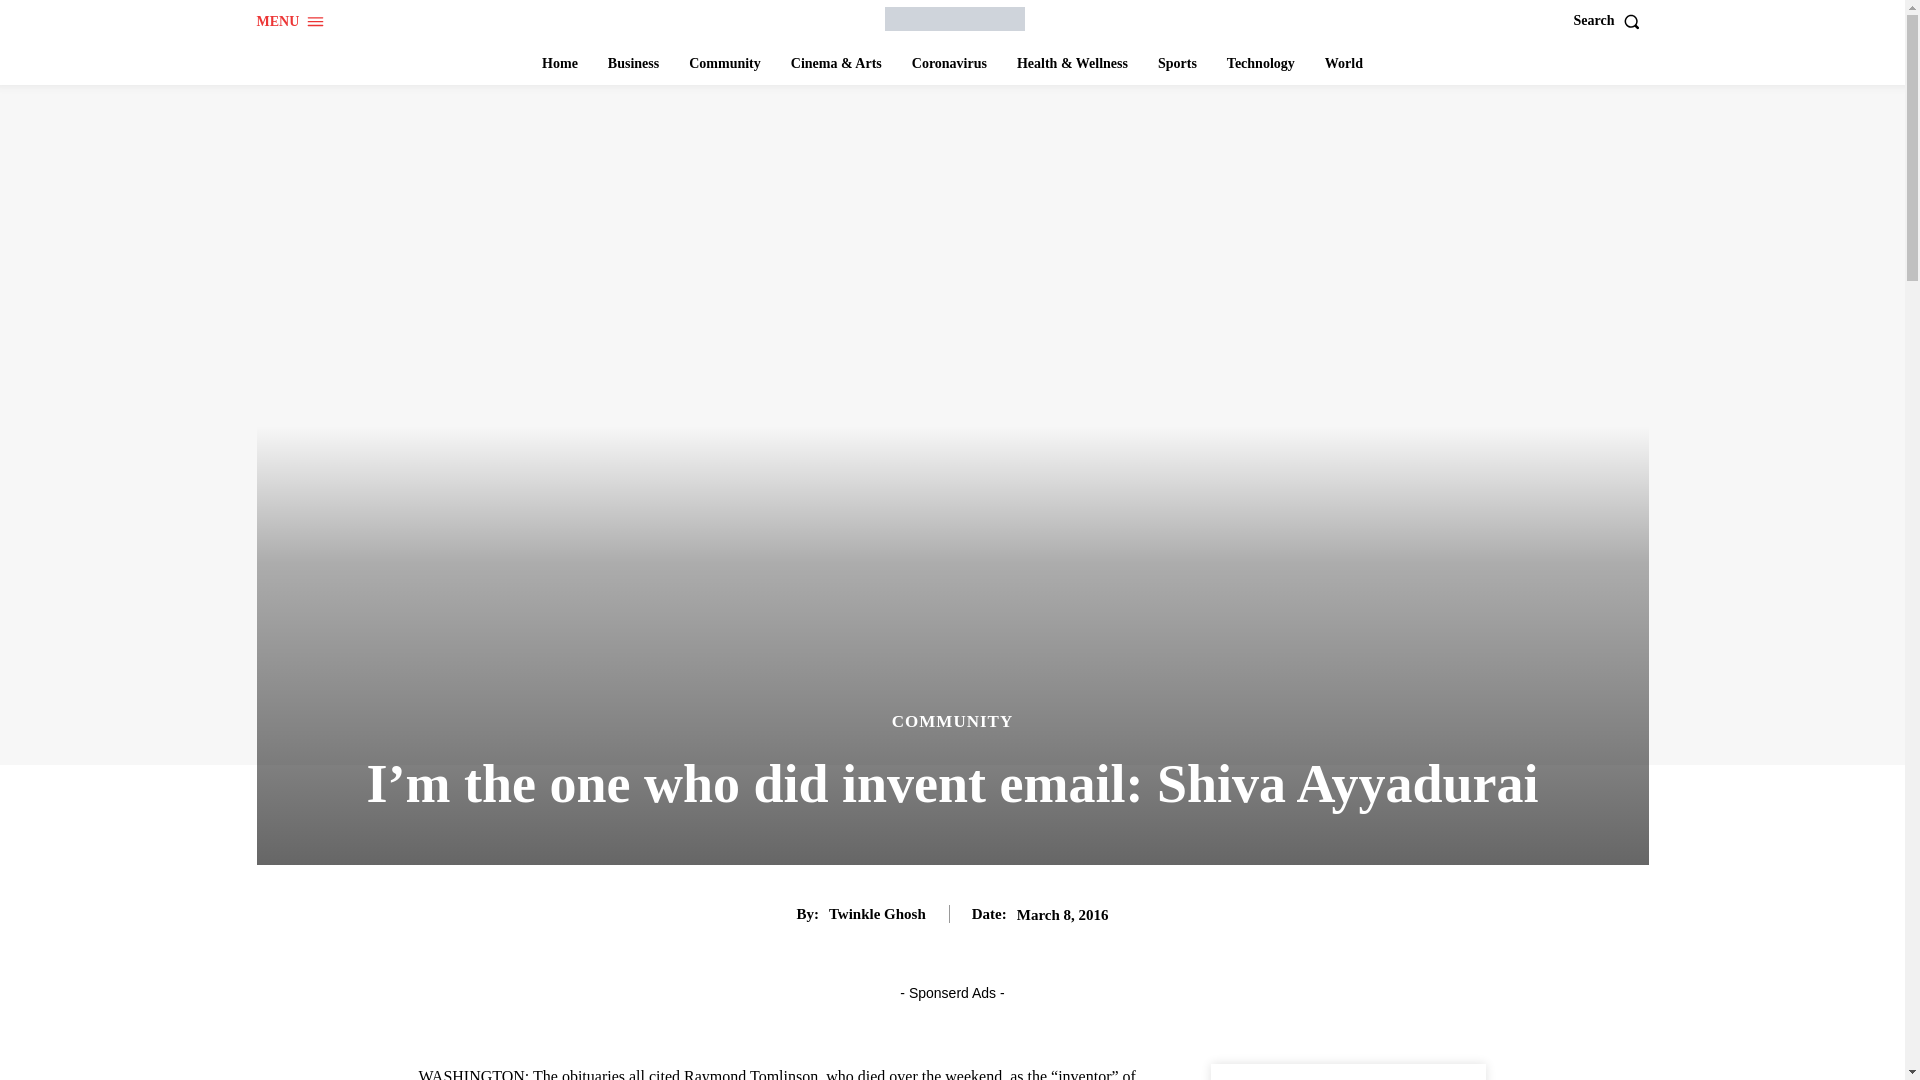 The height and width of the screenshot is (1080, 1920). What do you see at coordinates (955, 18) in the screenshot?
I see `The Indian Telegraph` at bounding box center [955, 18].